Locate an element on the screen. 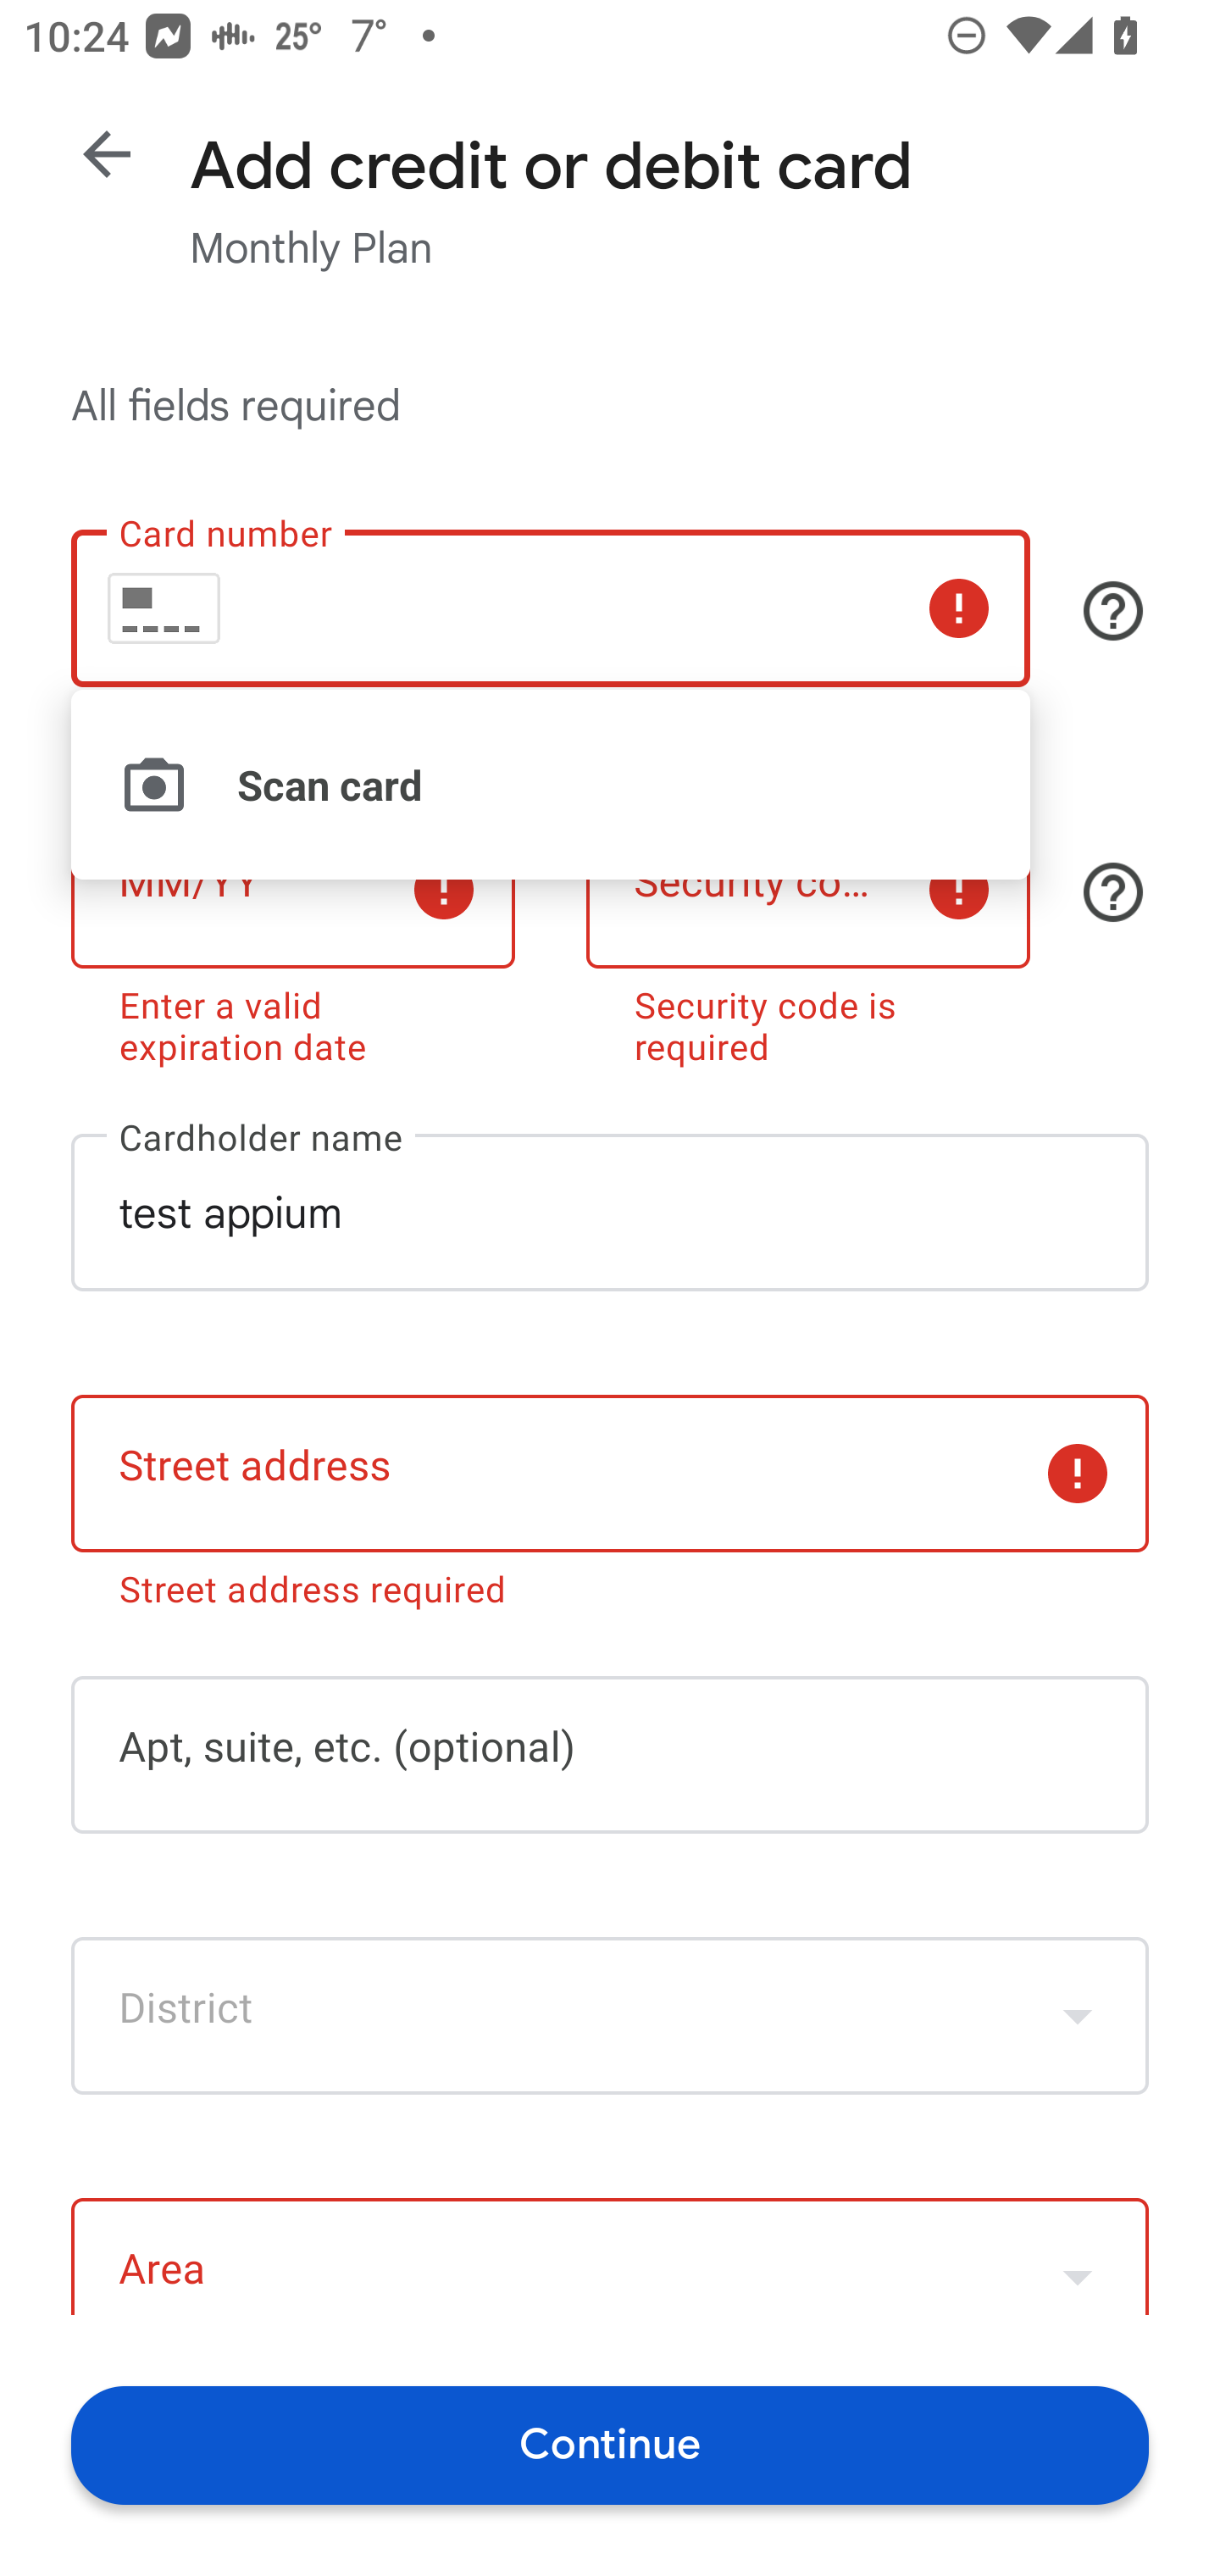  Security code Error Security code is required is located at coordinates (808, 932).